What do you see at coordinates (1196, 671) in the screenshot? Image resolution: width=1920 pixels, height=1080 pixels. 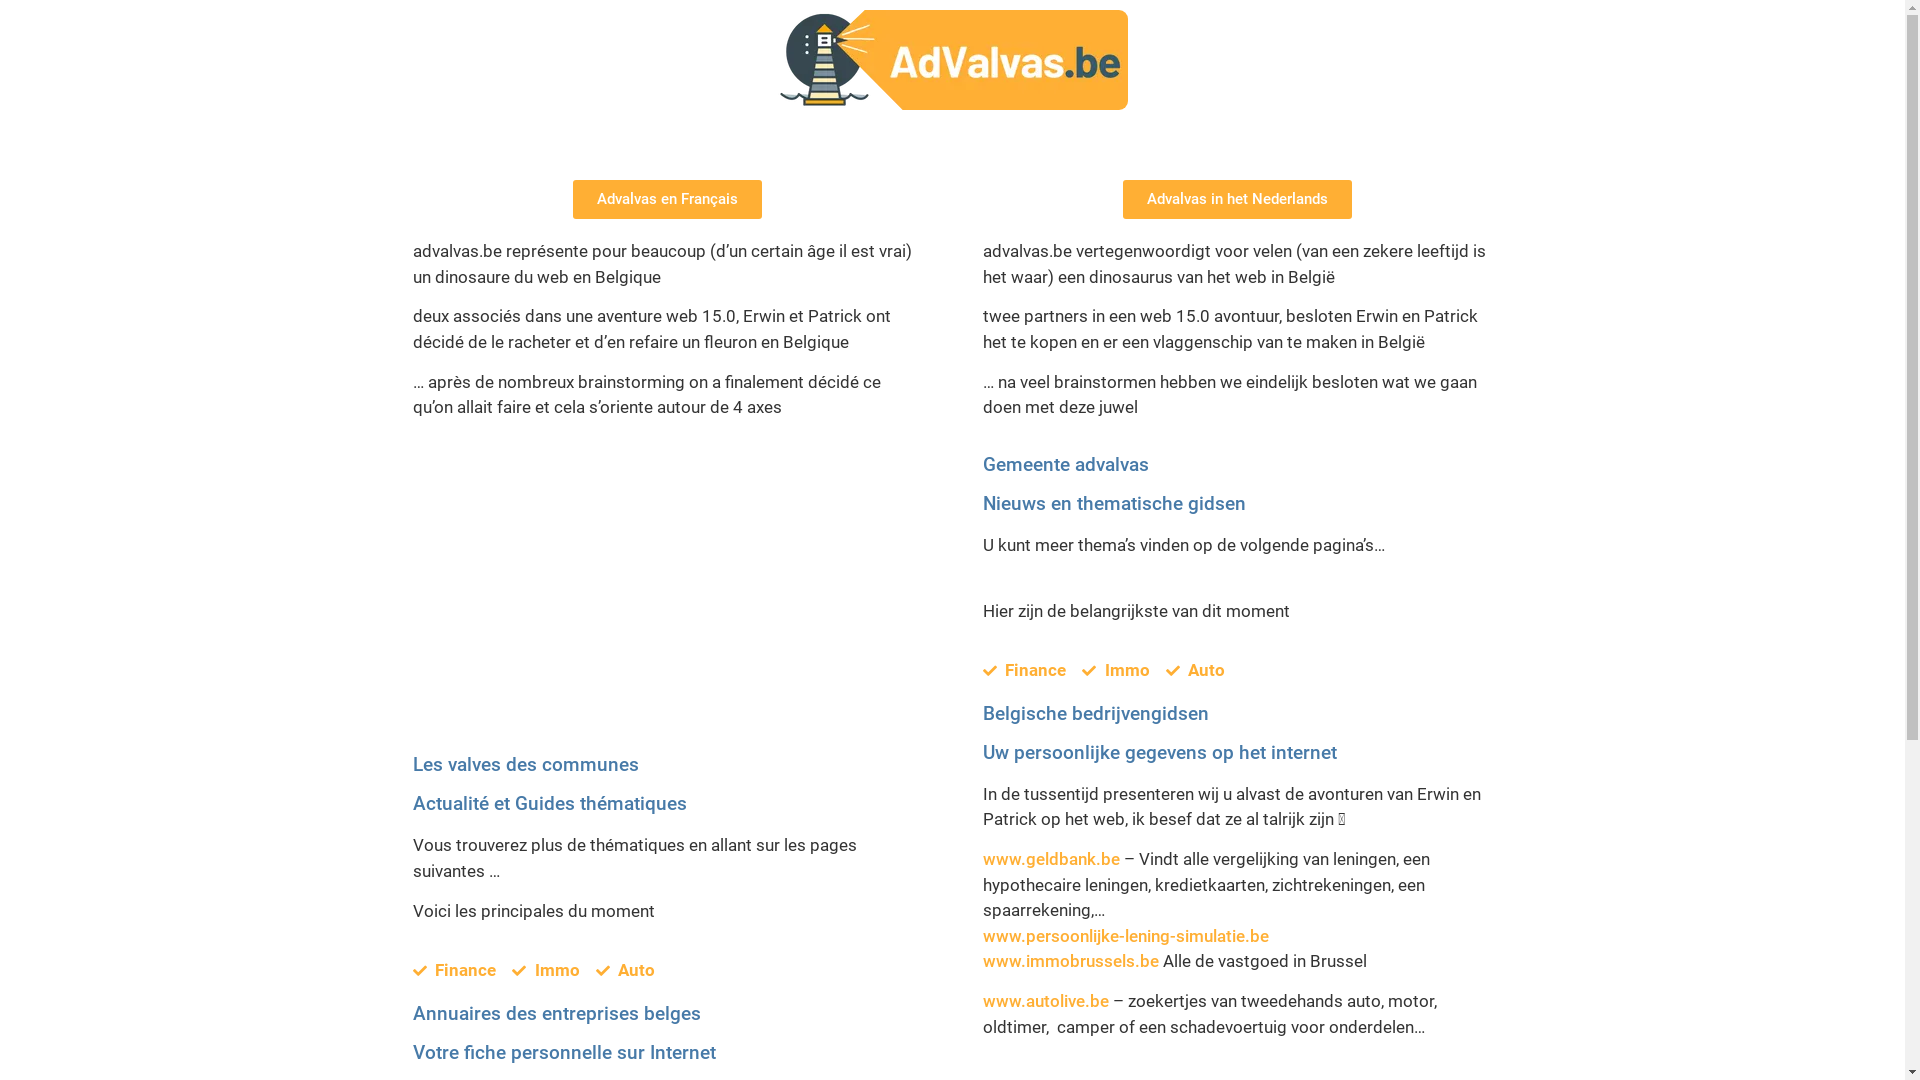 I see `Auto` at bounding box center [1196, 671].